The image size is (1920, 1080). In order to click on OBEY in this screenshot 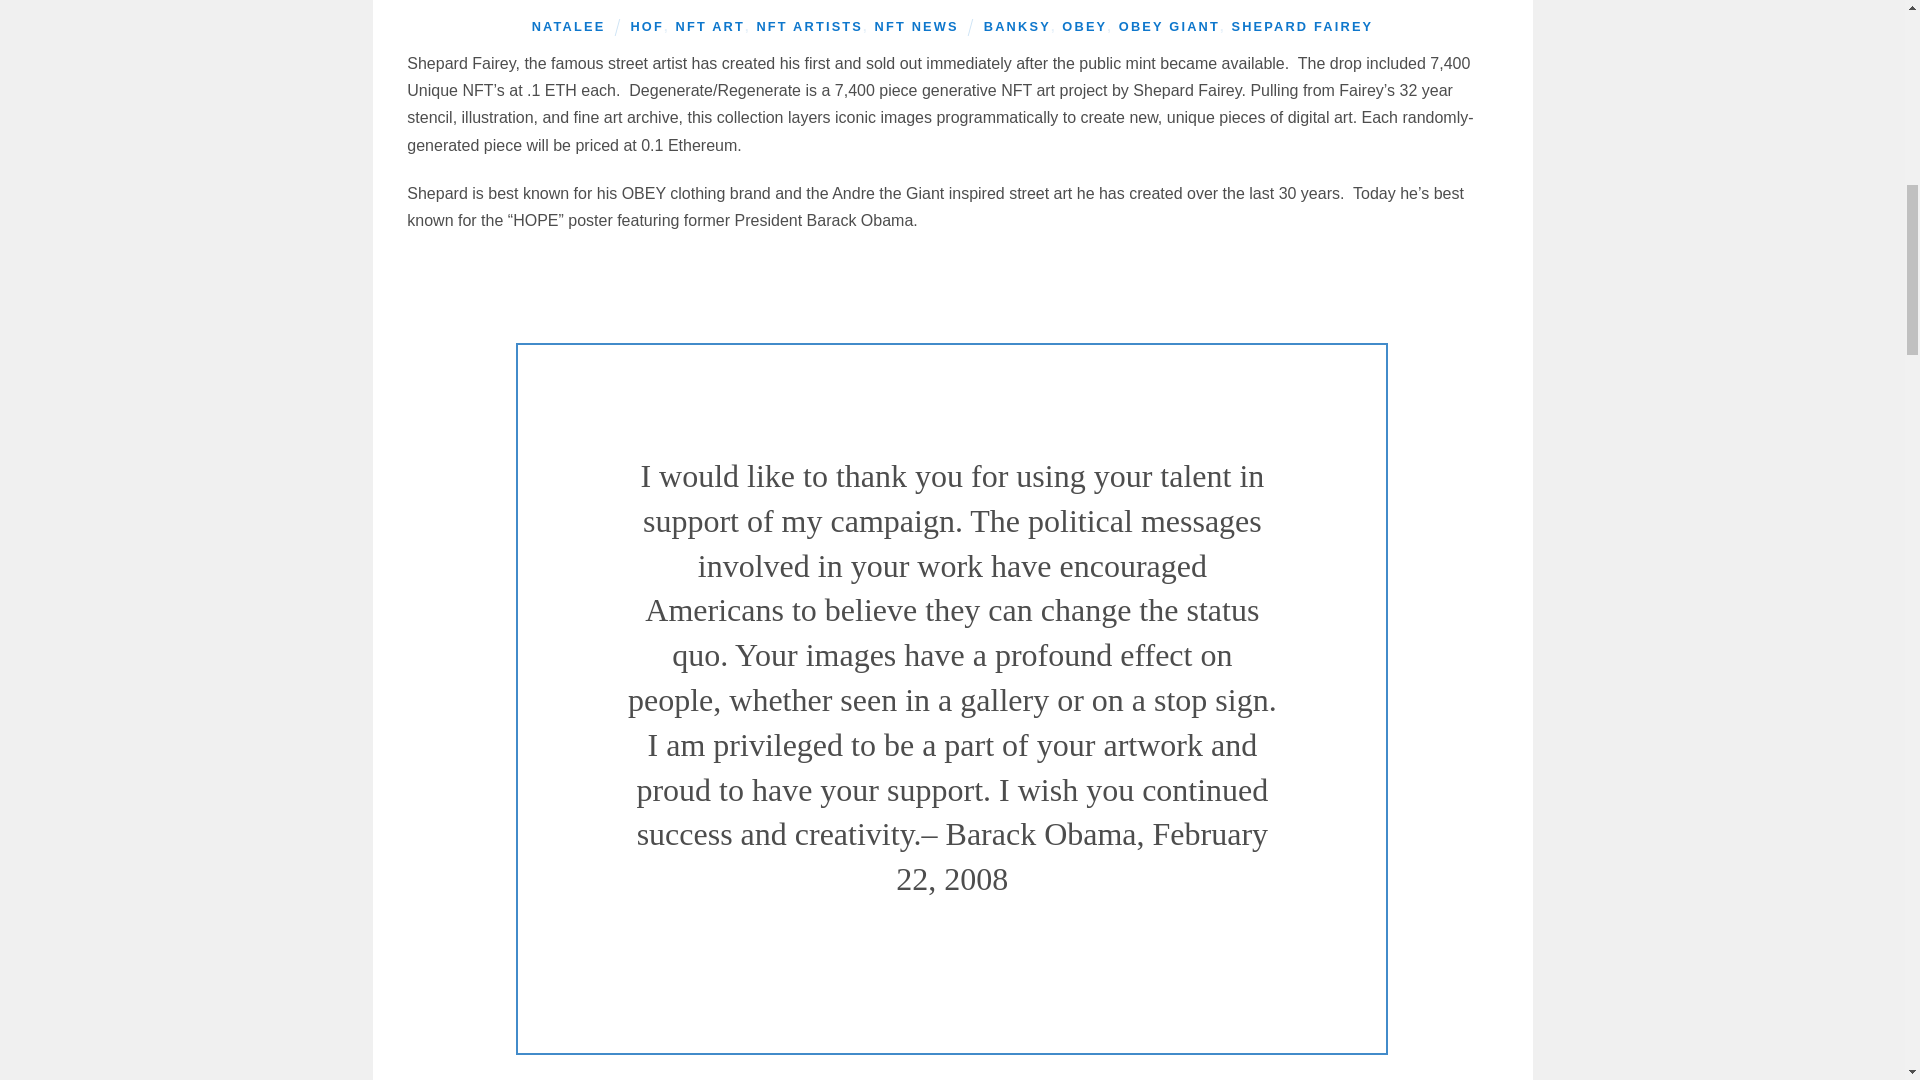, I will do `click(1084, 26)`.